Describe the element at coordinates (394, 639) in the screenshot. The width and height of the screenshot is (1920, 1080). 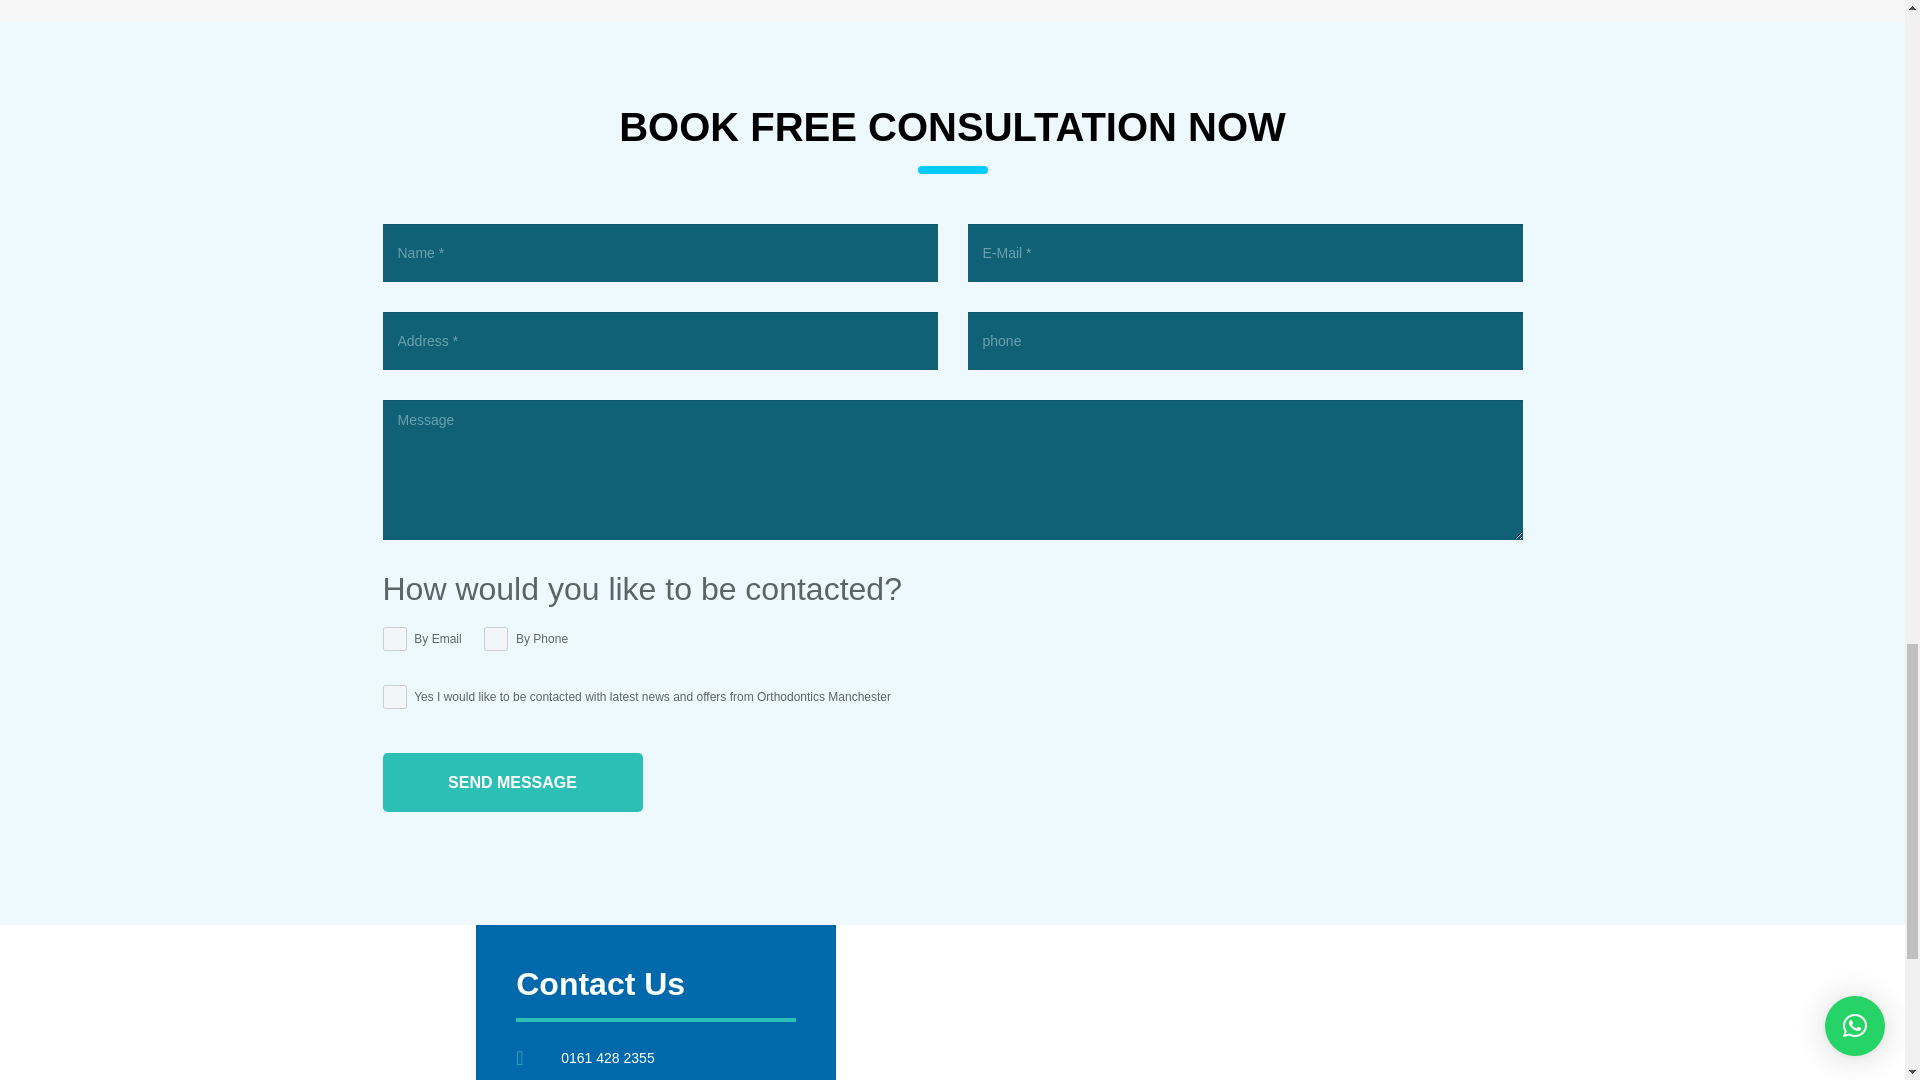
I see `By Email` at that location.